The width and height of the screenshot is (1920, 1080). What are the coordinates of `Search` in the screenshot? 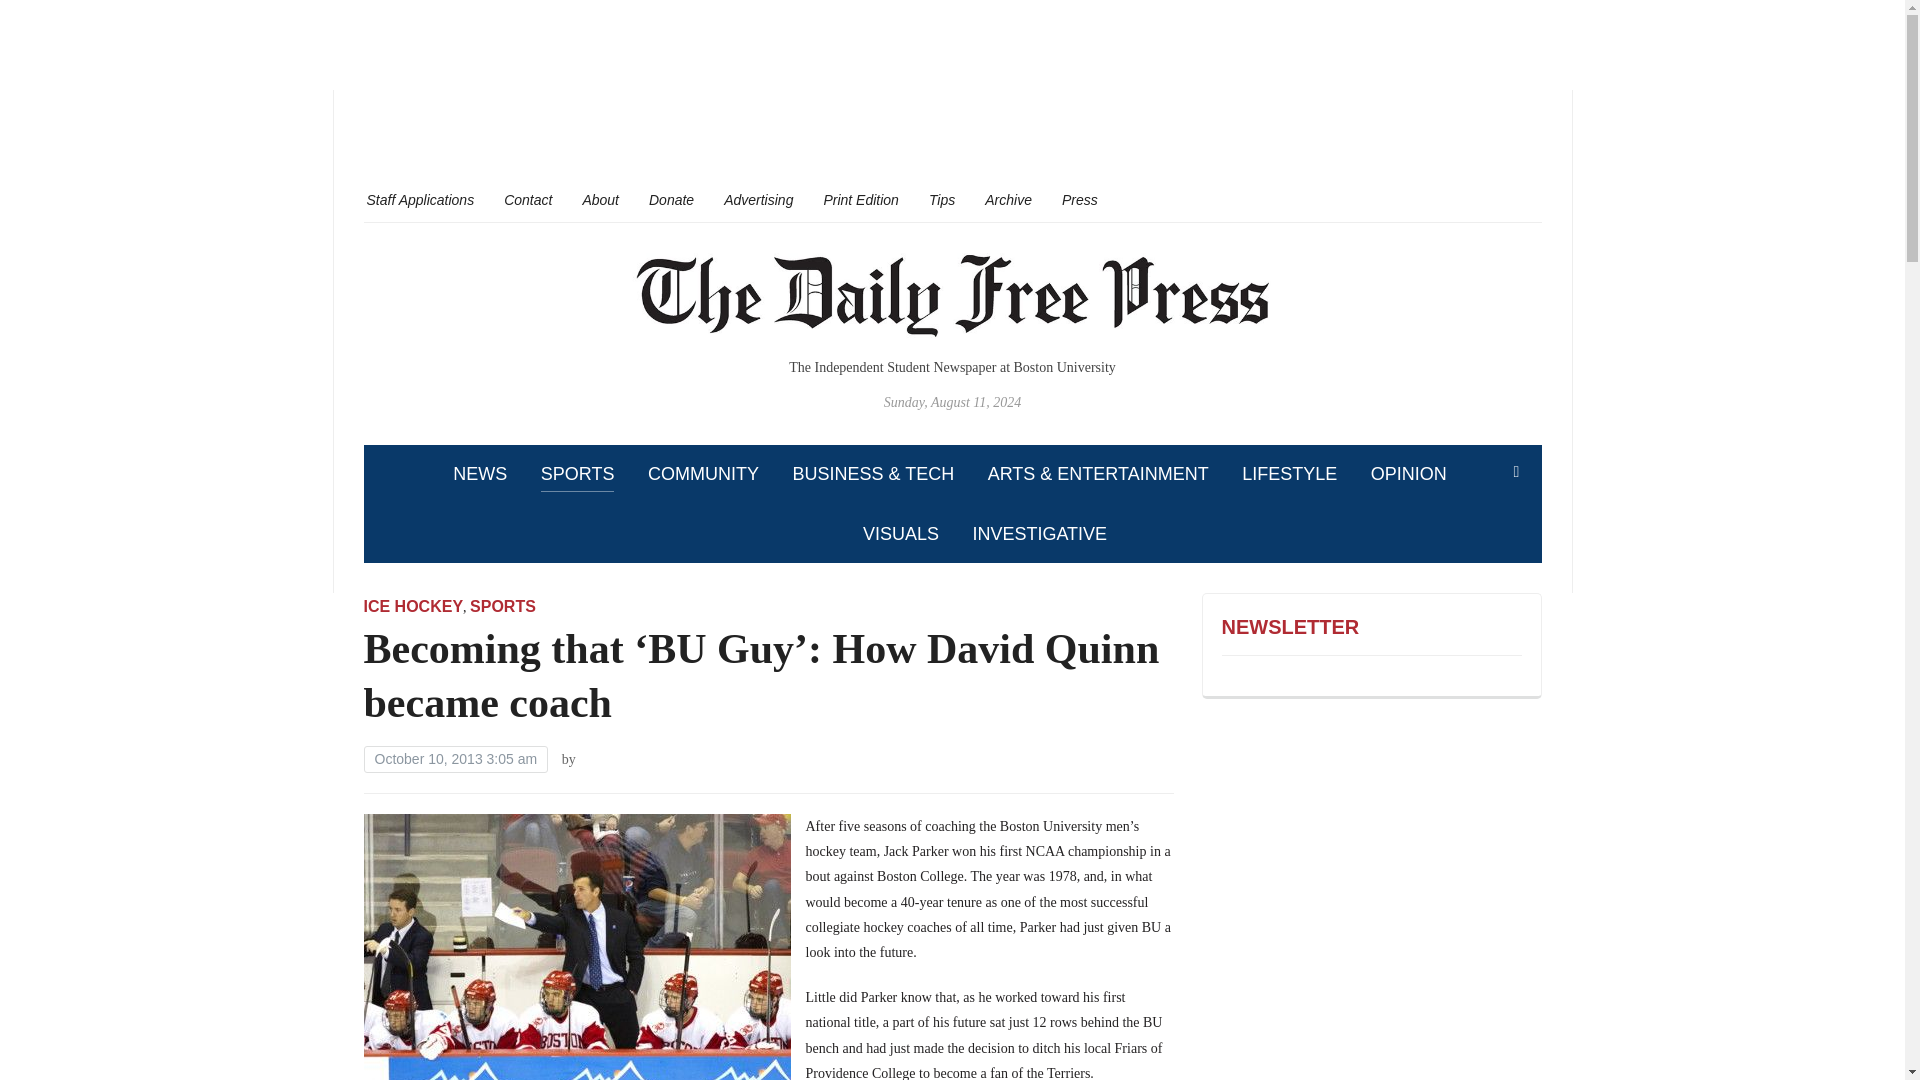 It's located at (1516, 472).